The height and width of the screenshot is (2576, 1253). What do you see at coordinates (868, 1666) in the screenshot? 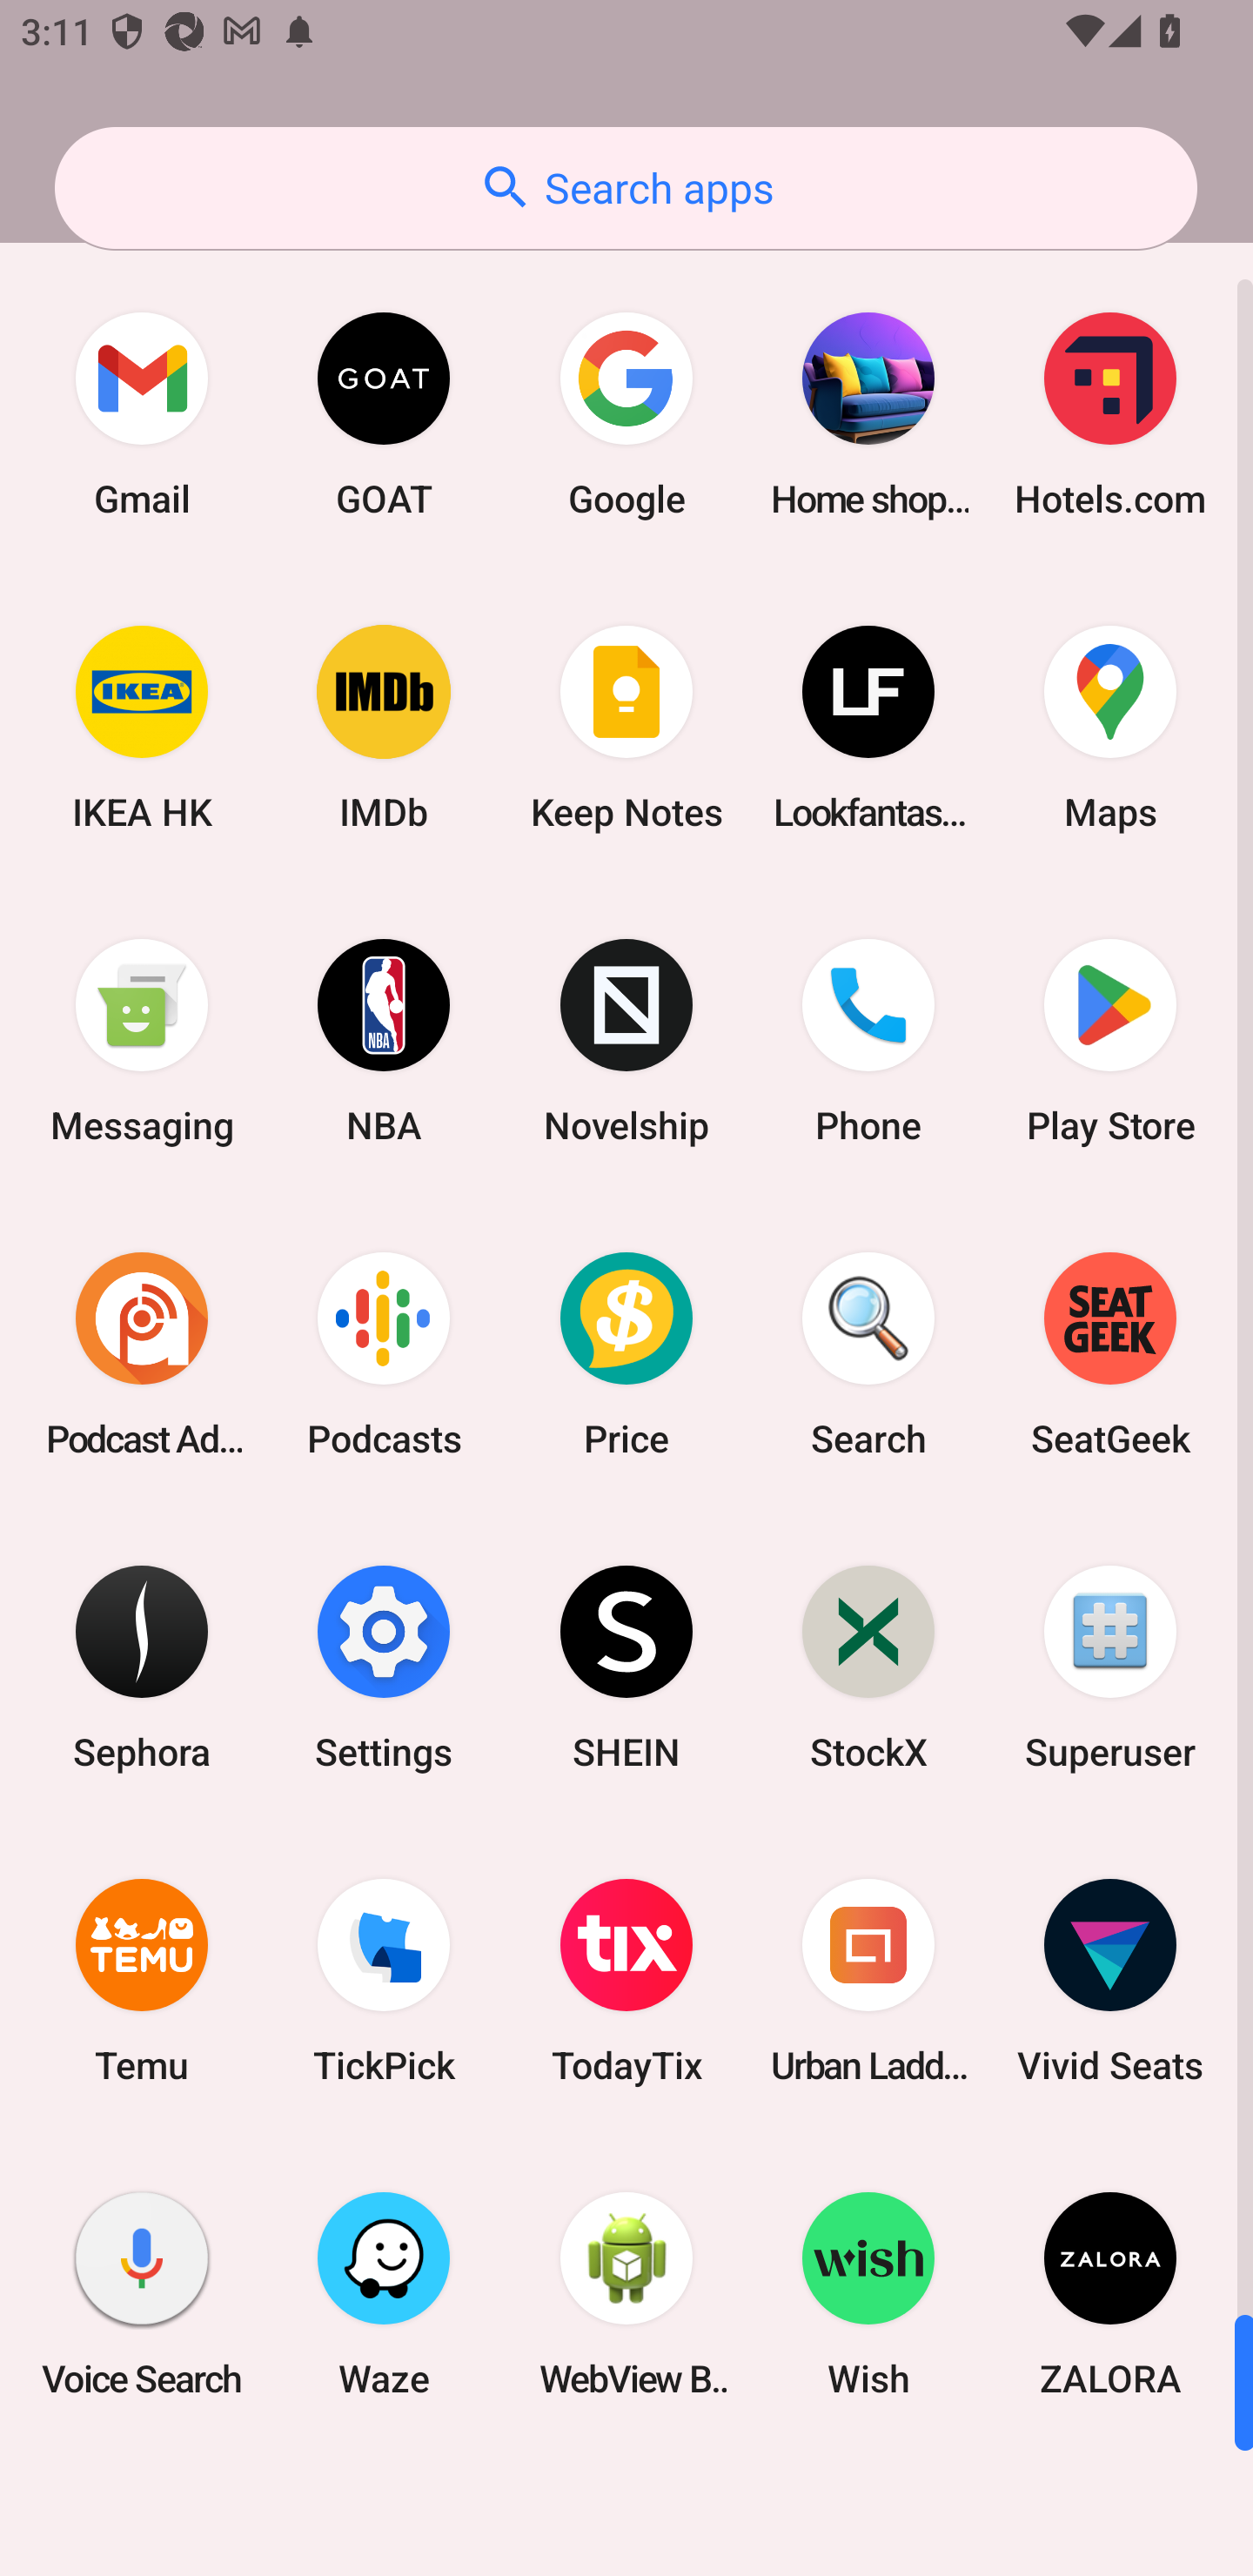
I see `StockX` at bounding box center [868, 1666].